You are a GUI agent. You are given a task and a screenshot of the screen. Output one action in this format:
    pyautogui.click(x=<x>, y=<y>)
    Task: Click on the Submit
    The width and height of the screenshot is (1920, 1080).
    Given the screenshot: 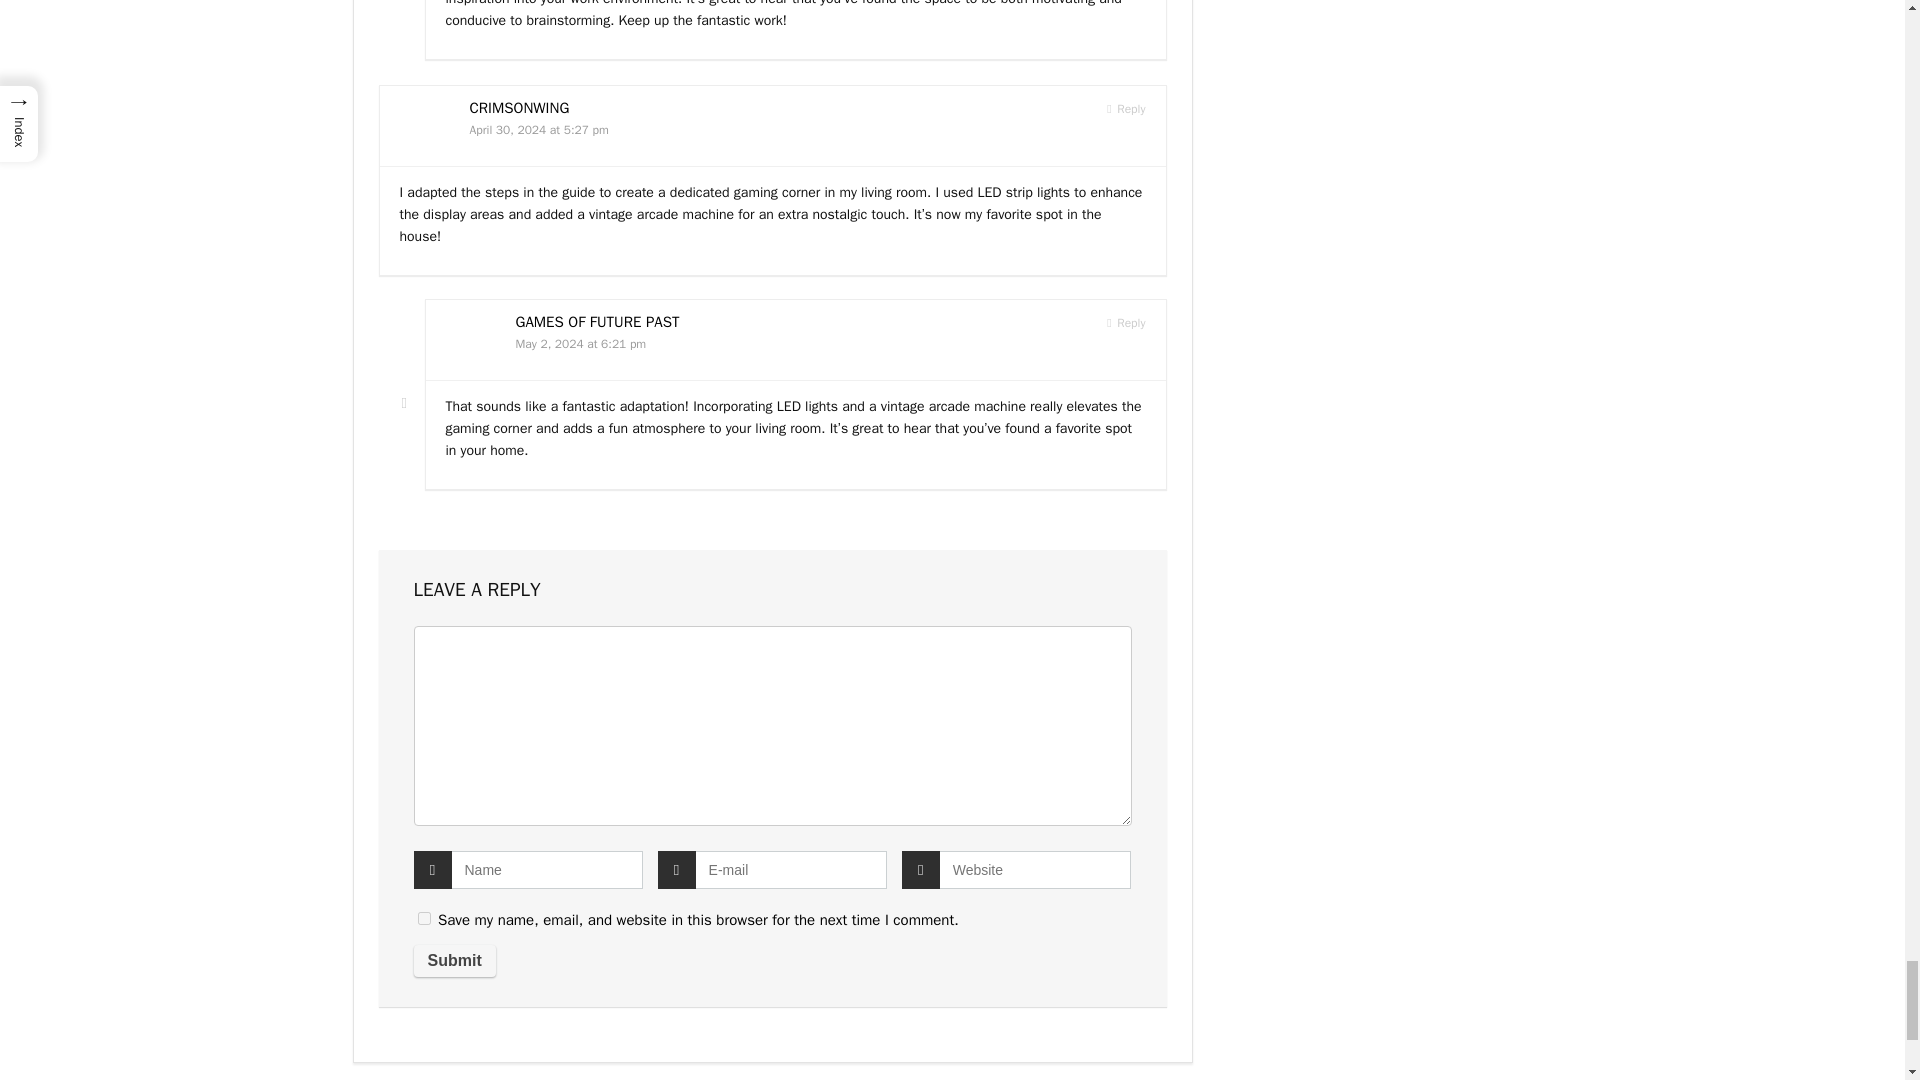 What is the action you would take?
    pyautogui.click(x=454, y=961)
    